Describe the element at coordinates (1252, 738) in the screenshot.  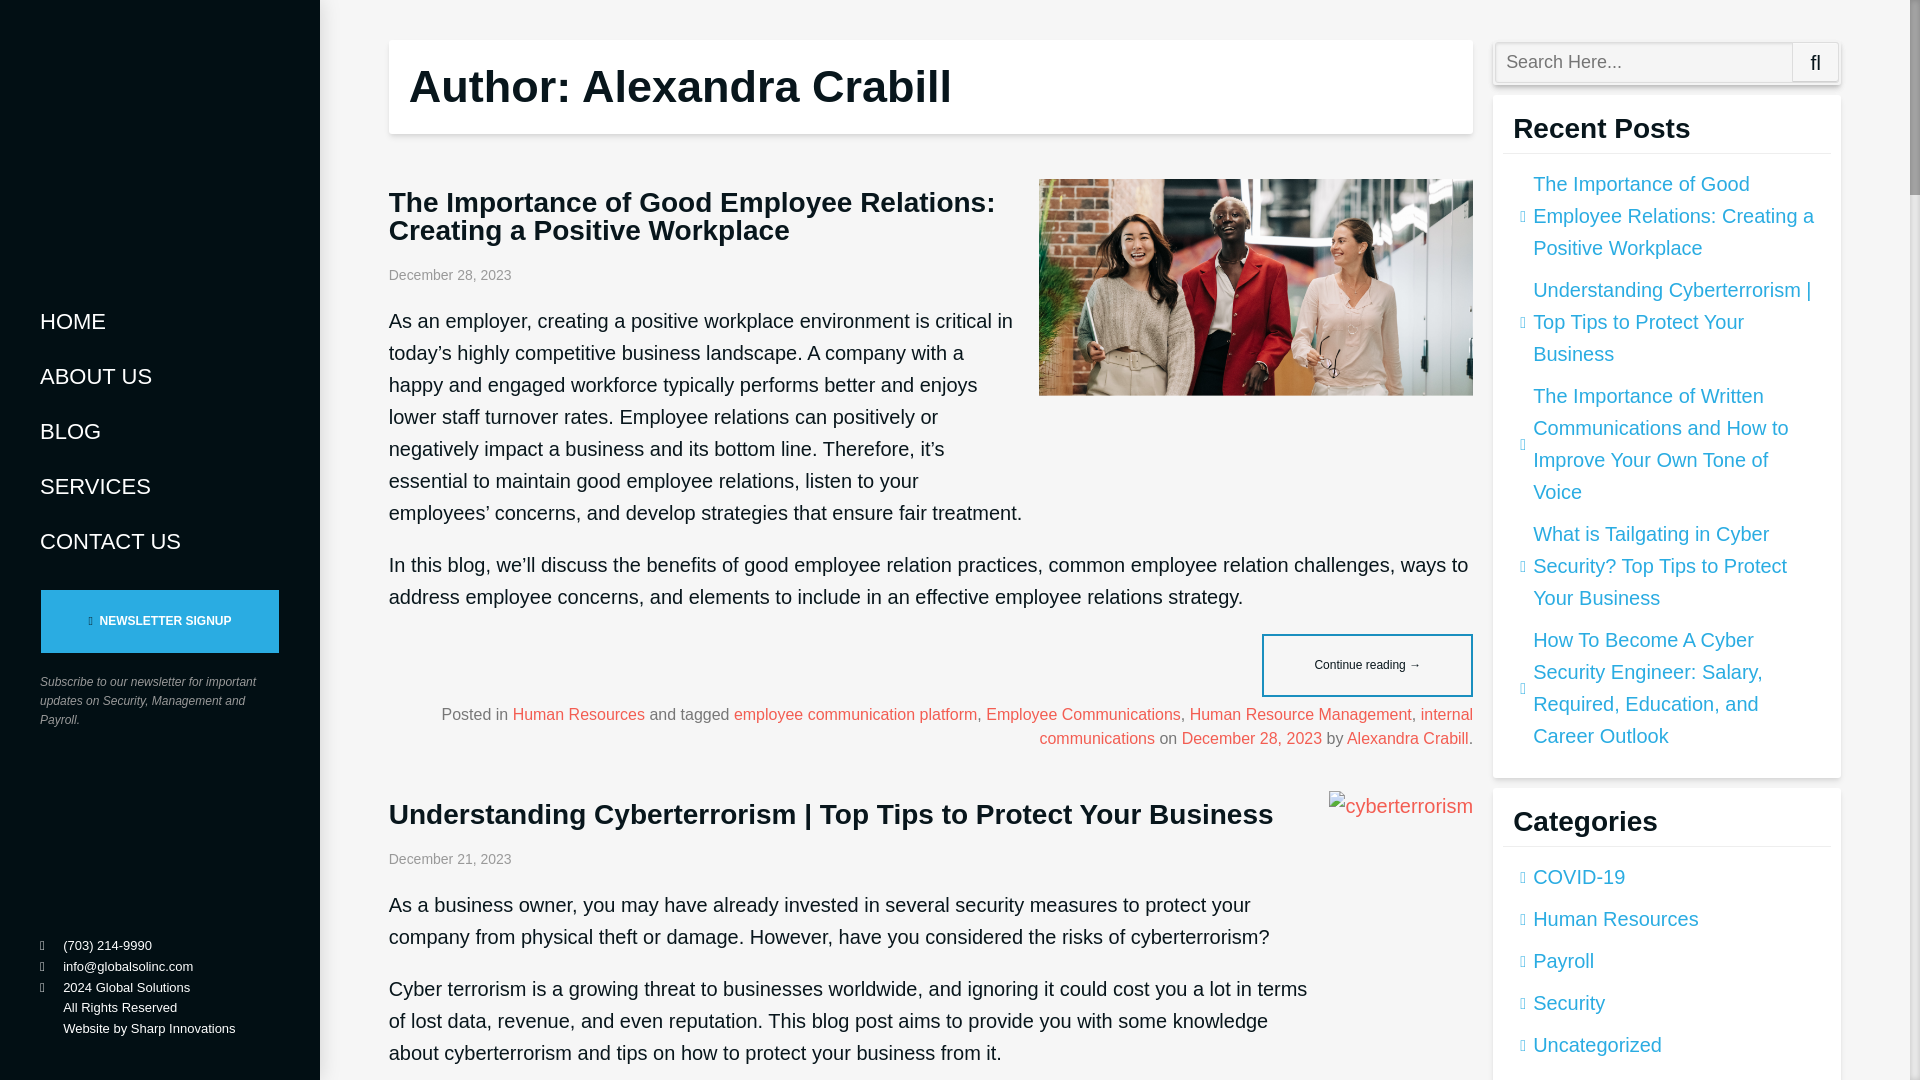
I see `December 28, 2023` at that location.